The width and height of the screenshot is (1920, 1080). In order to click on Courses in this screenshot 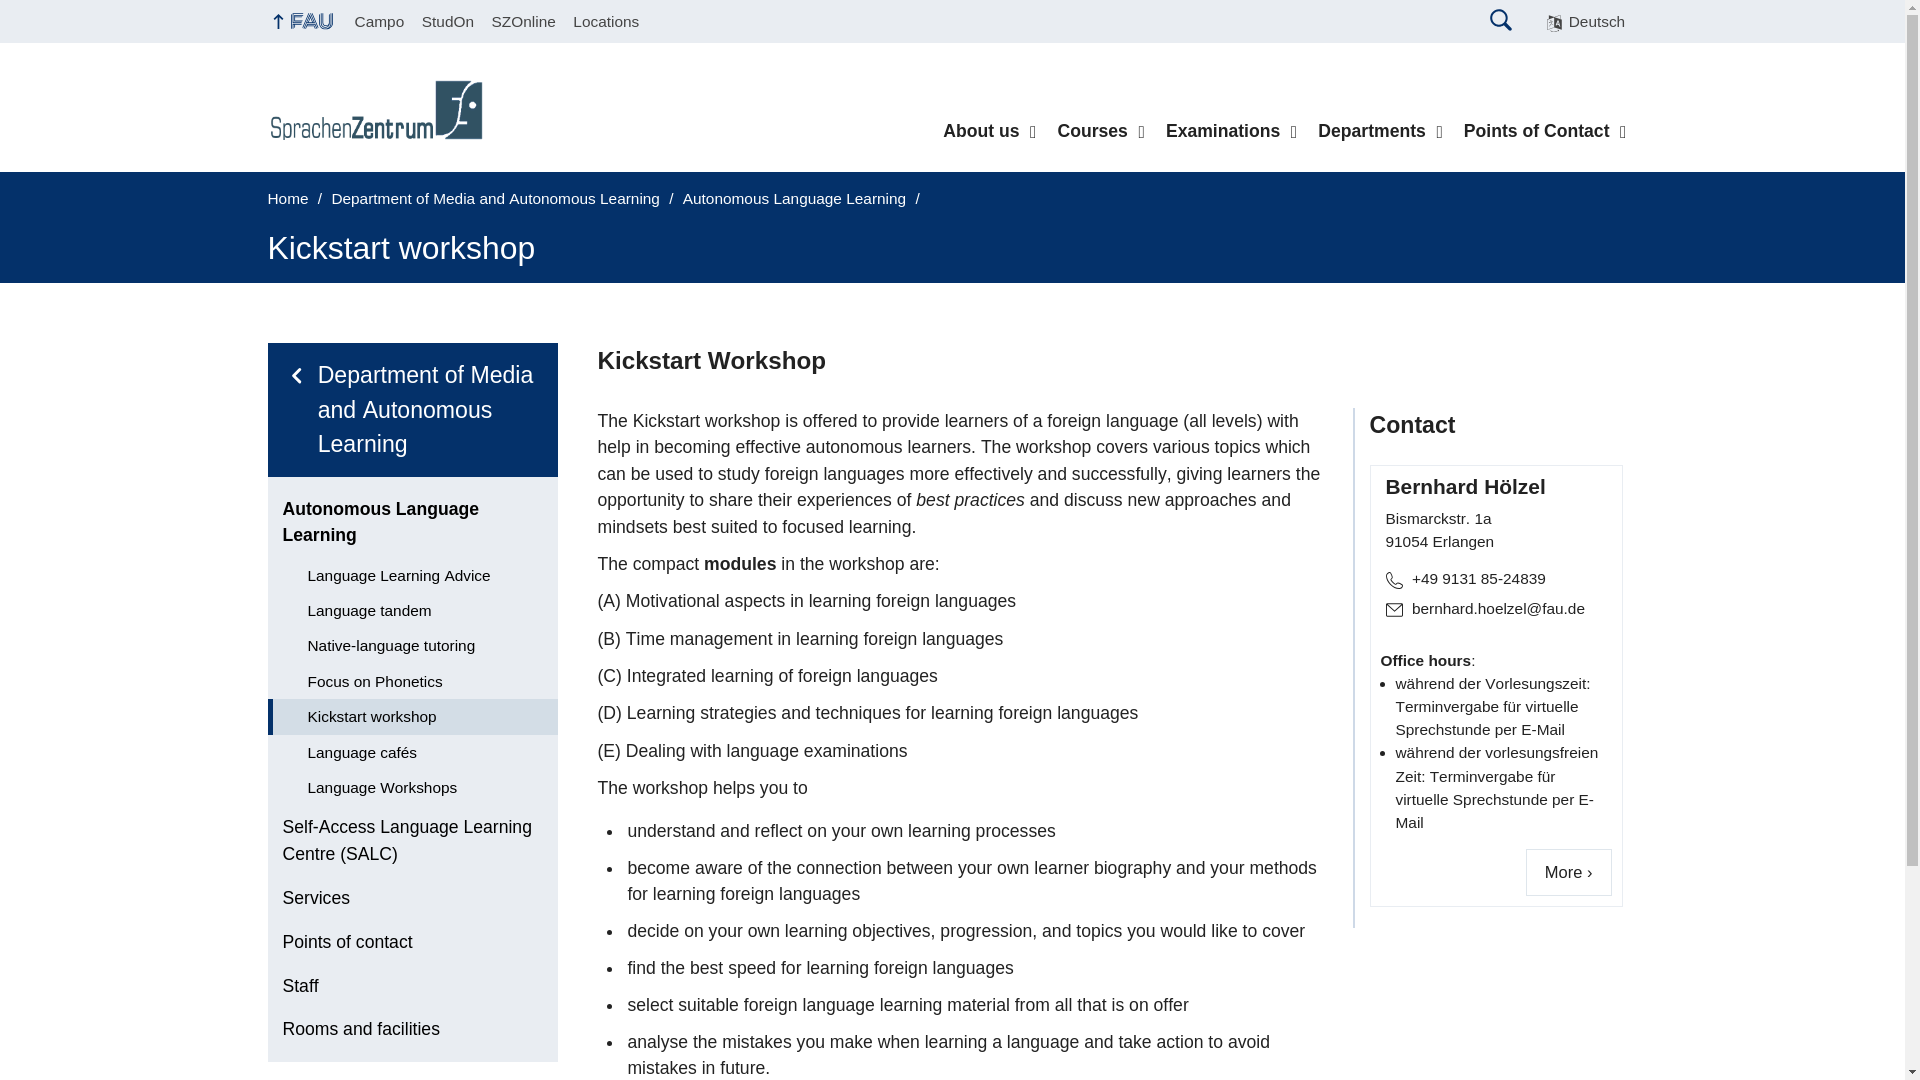, I will do `click(1100, 131)`.